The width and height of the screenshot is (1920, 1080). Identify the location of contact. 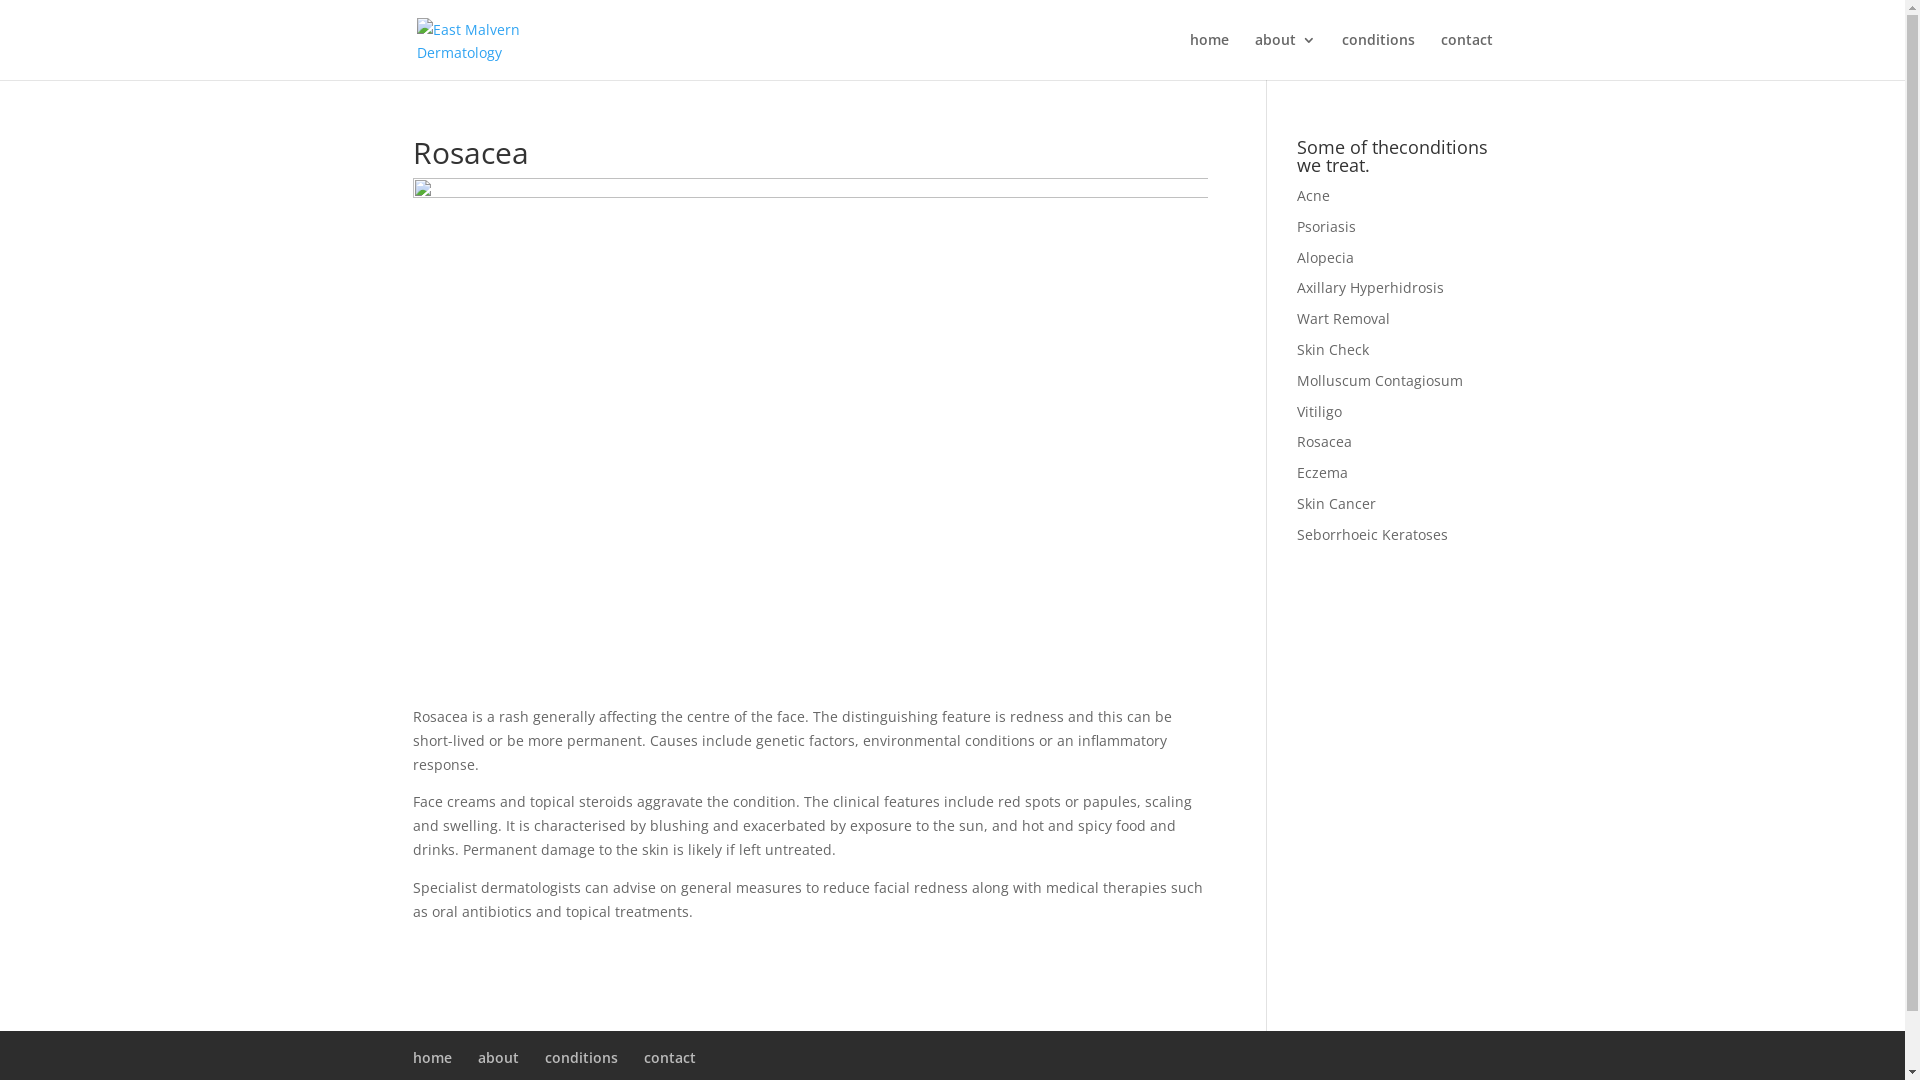
(670, 1058).